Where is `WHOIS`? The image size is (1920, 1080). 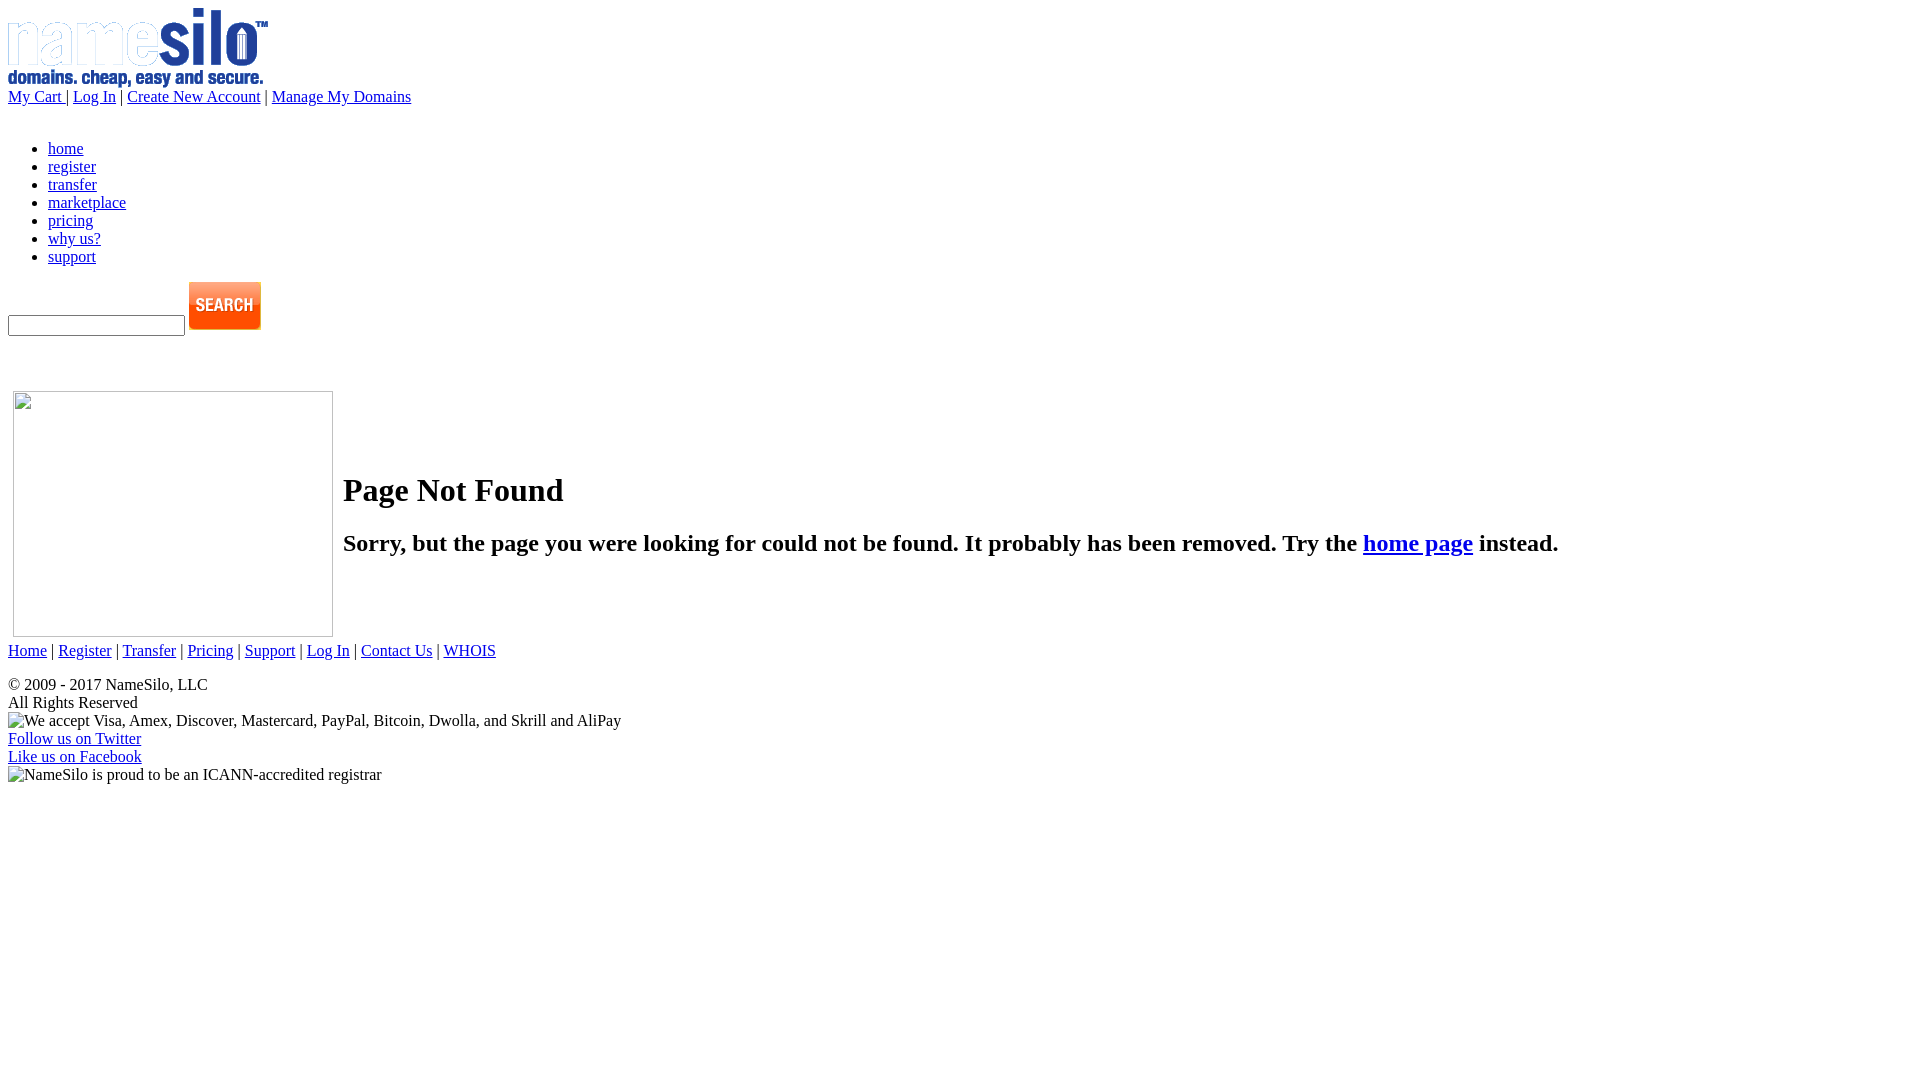
WHOIS is located at coordinates (469, 650).